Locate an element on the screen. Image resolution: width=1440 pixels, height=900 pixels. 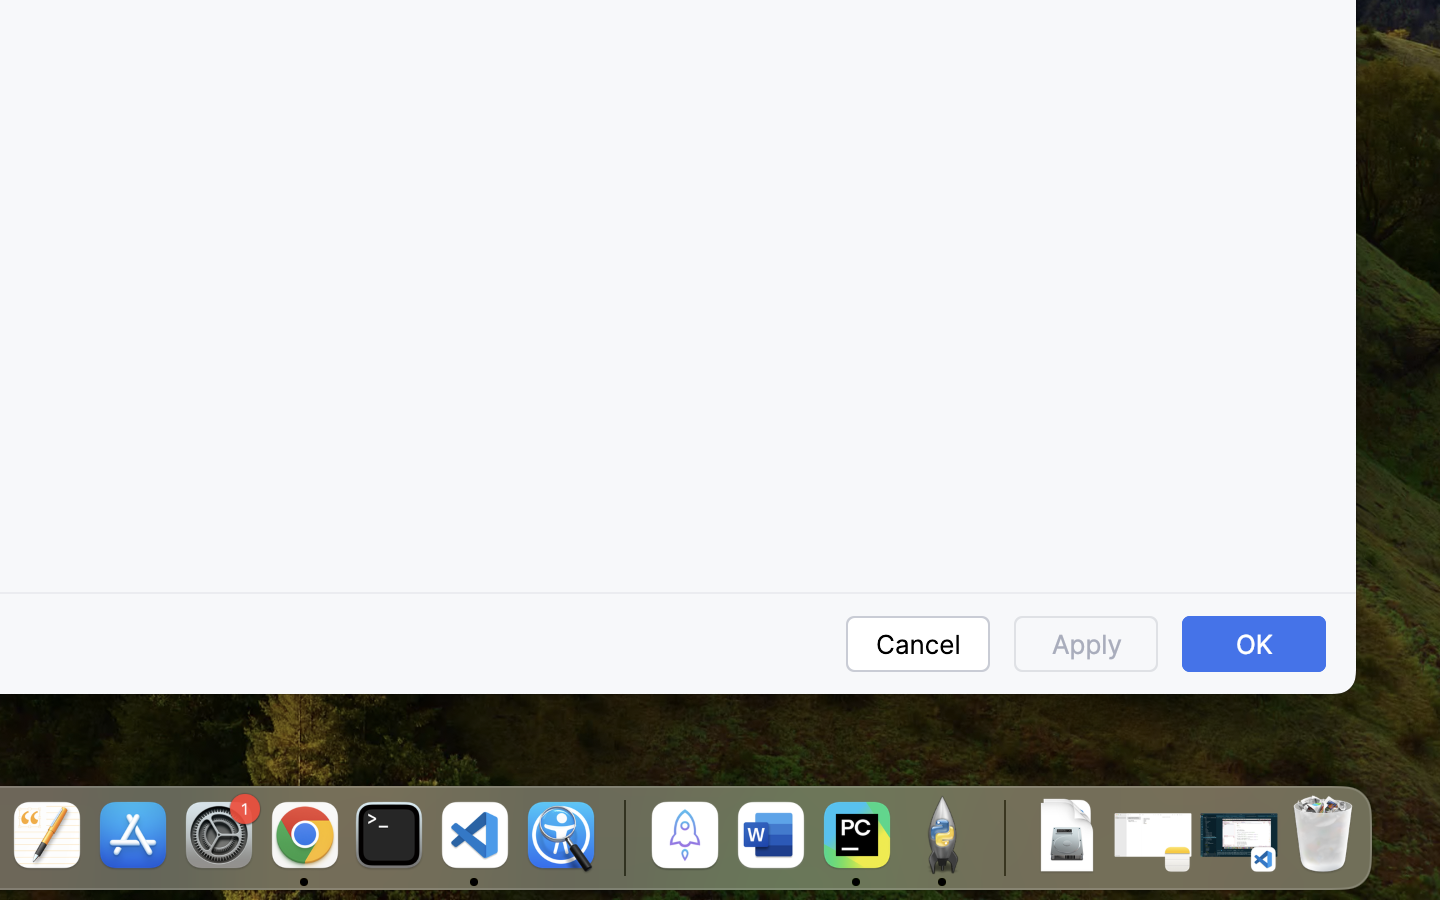
0.4285714328289032 is located at coordinates (621, 837).